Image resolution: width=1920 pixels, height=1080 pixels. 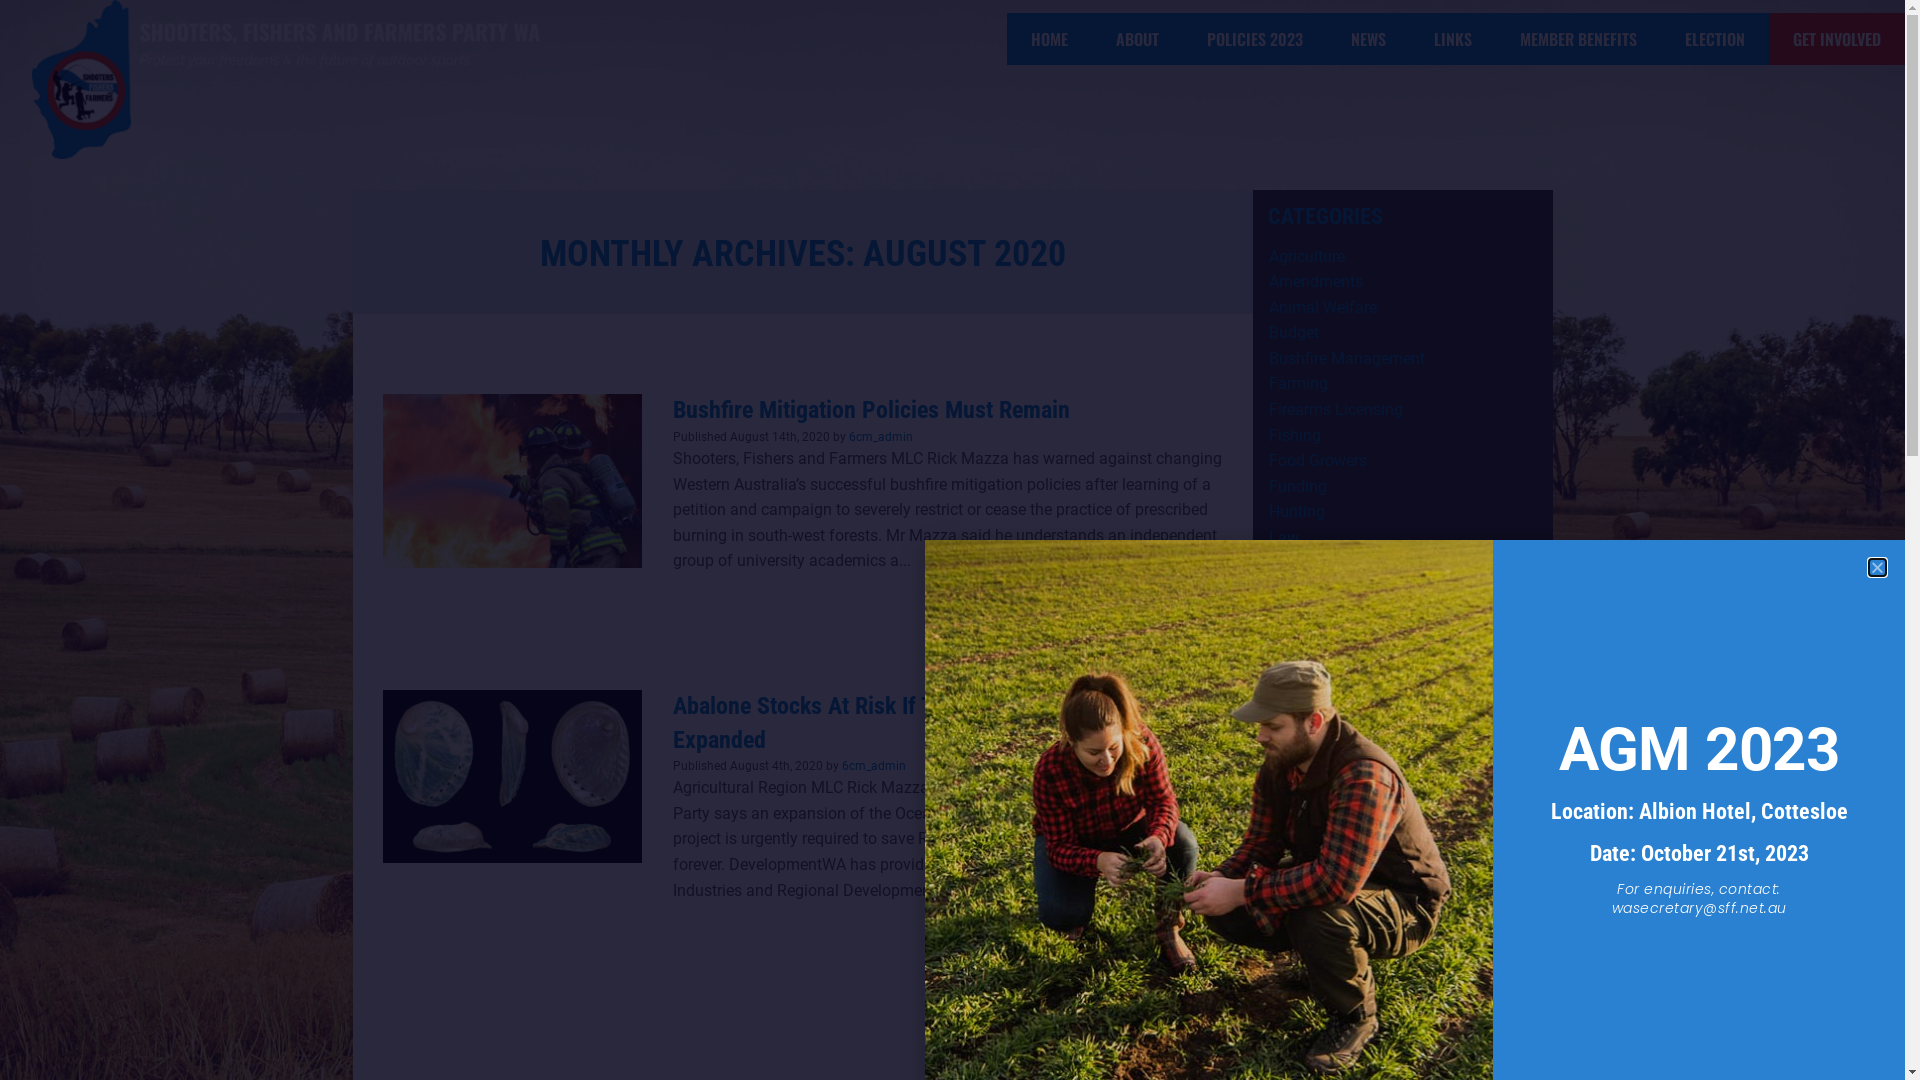 I want to click on Media Releases, so click(x=1324, y=614).